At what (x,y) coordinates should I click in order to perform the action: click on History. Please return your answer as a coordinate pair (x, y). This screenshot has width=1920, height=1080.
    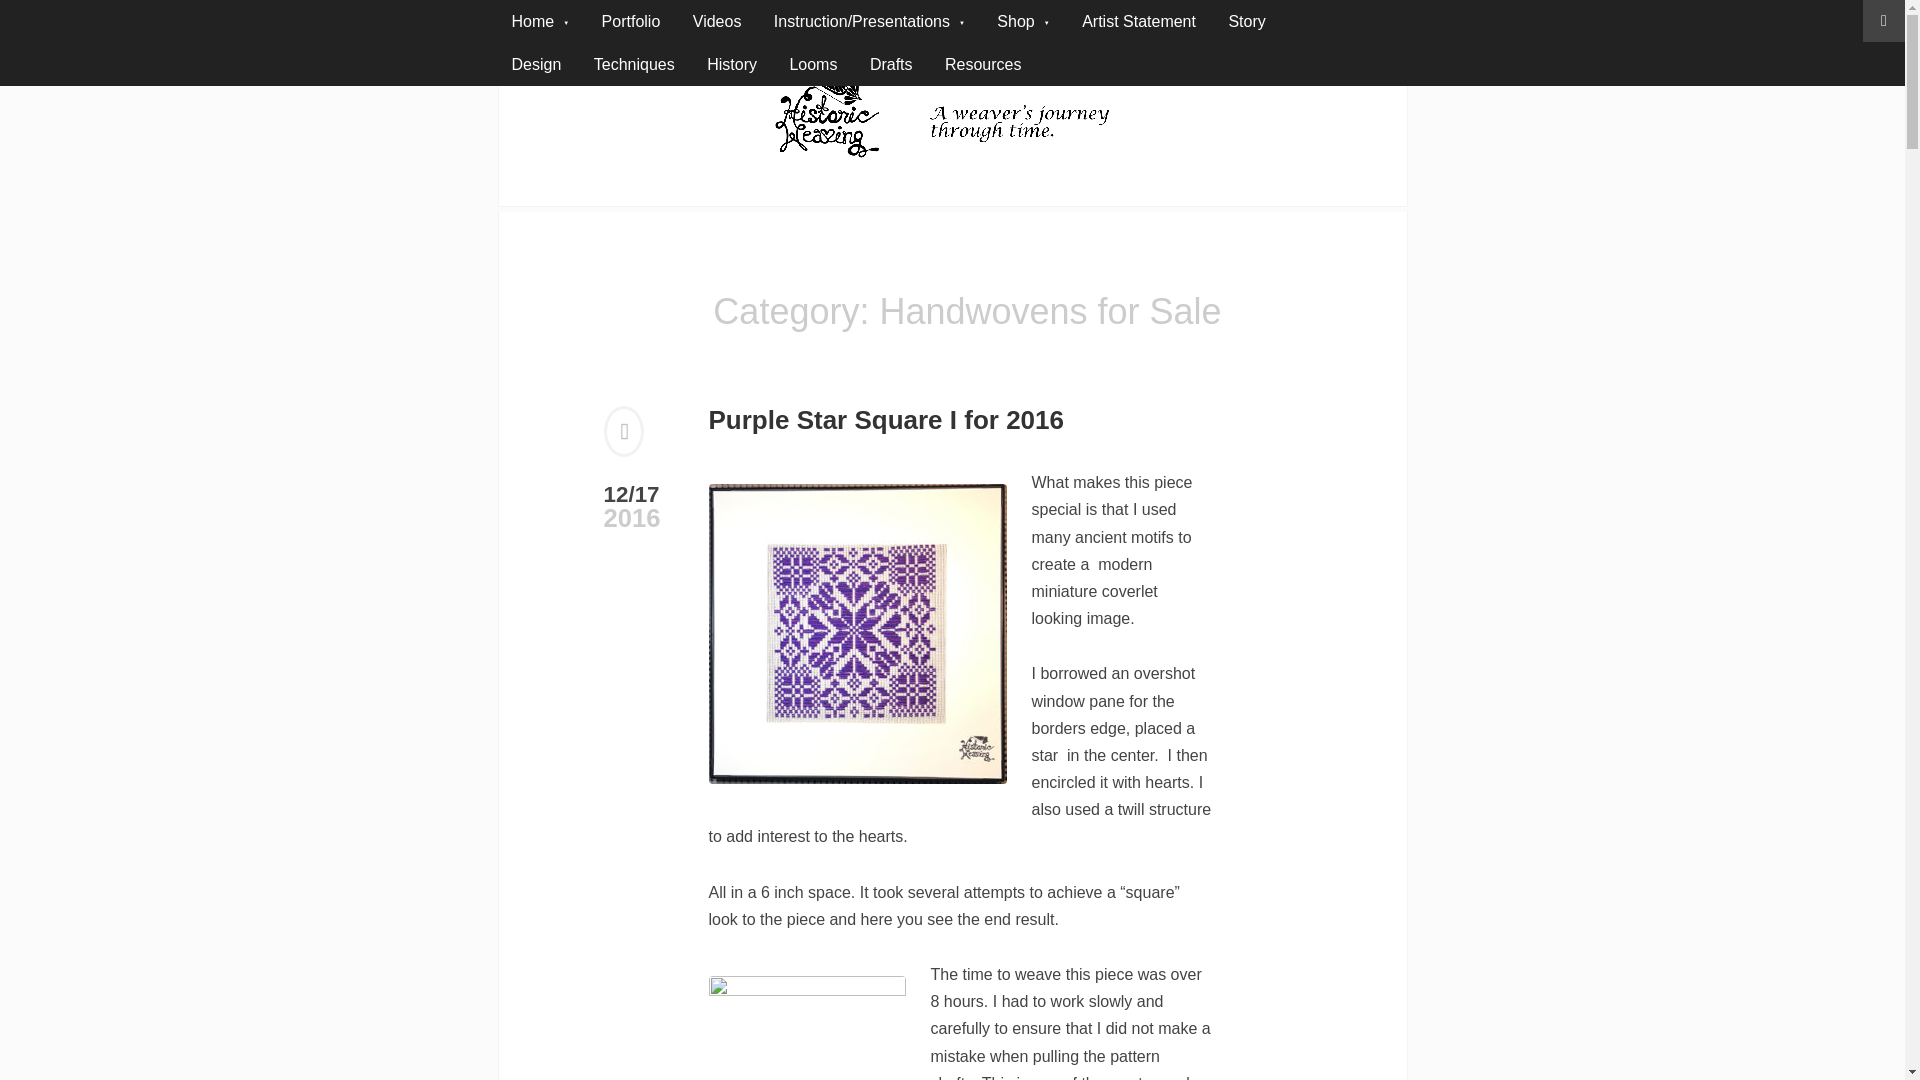
    Looking at the image, I should click on (732, 64).